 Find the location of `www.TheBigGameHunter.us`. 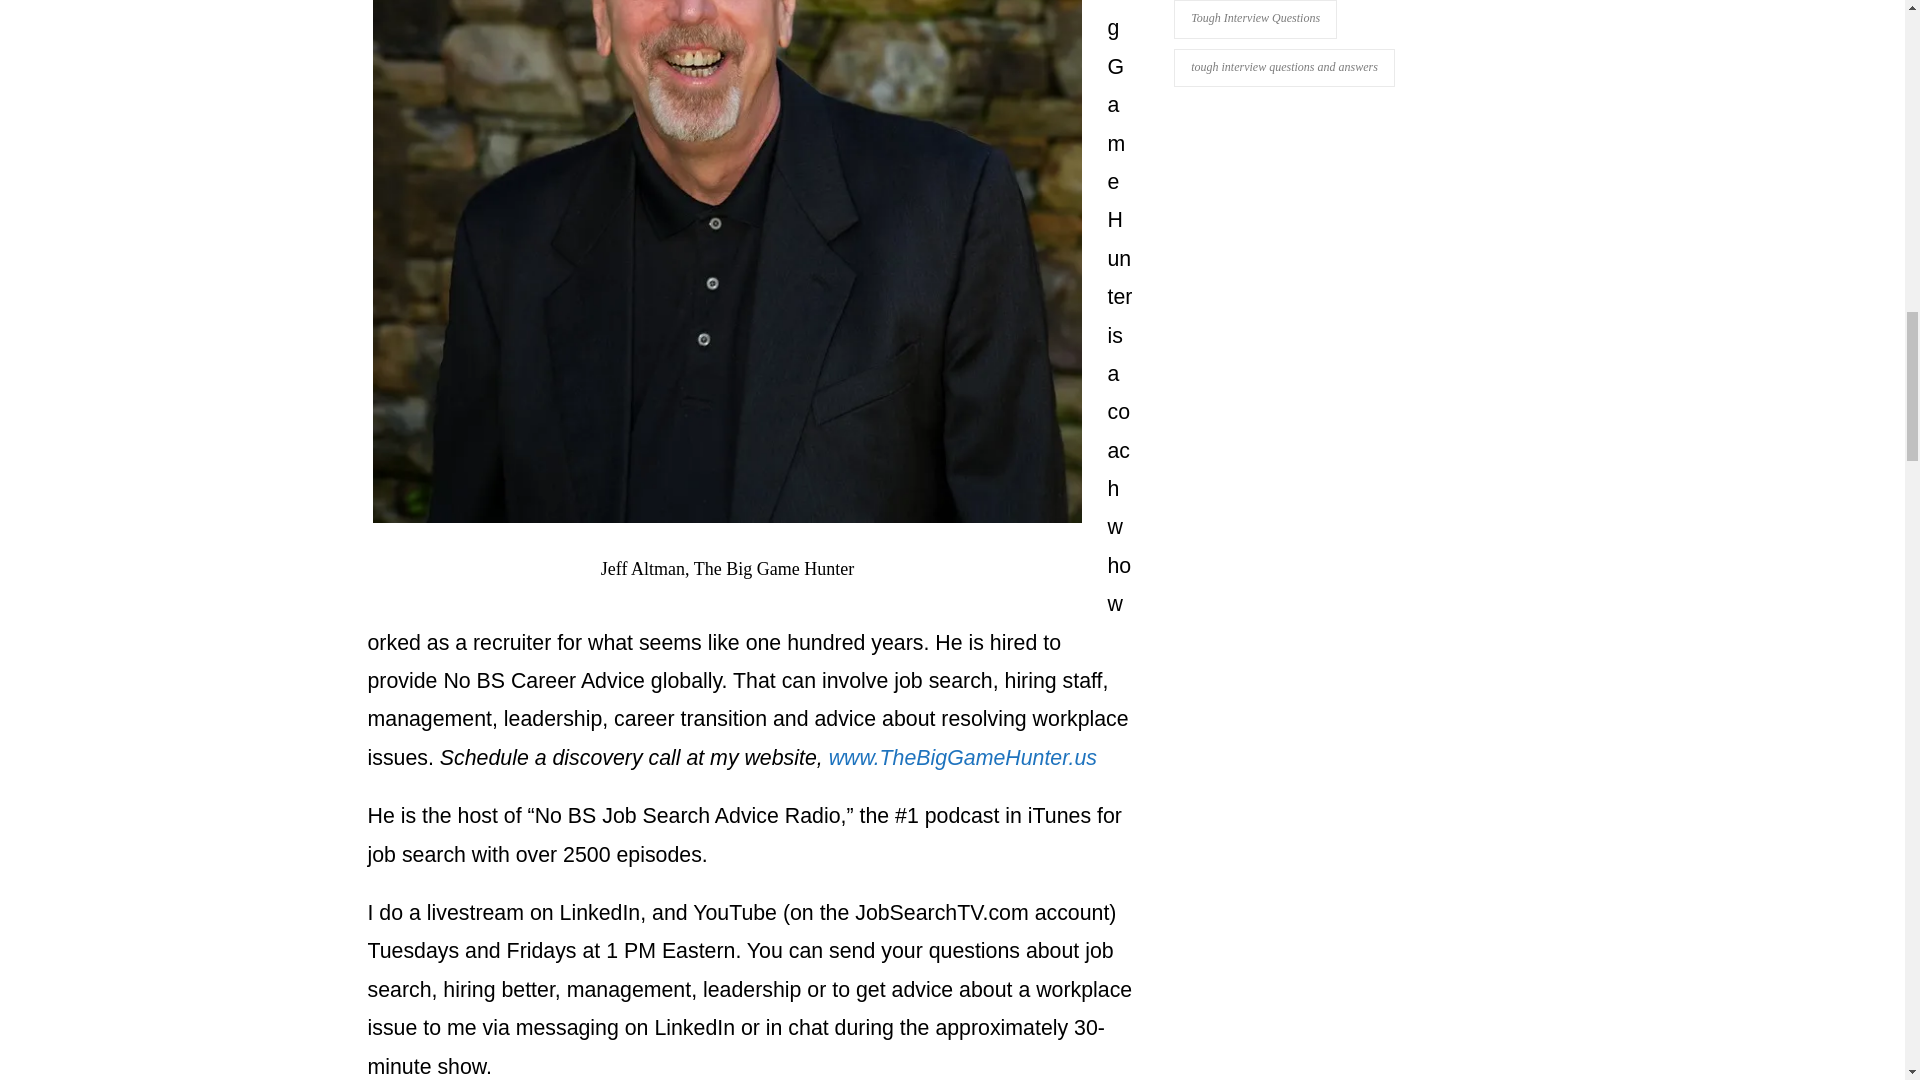

www.TheBigGameHunter.us is located at coordinates (962, 758).